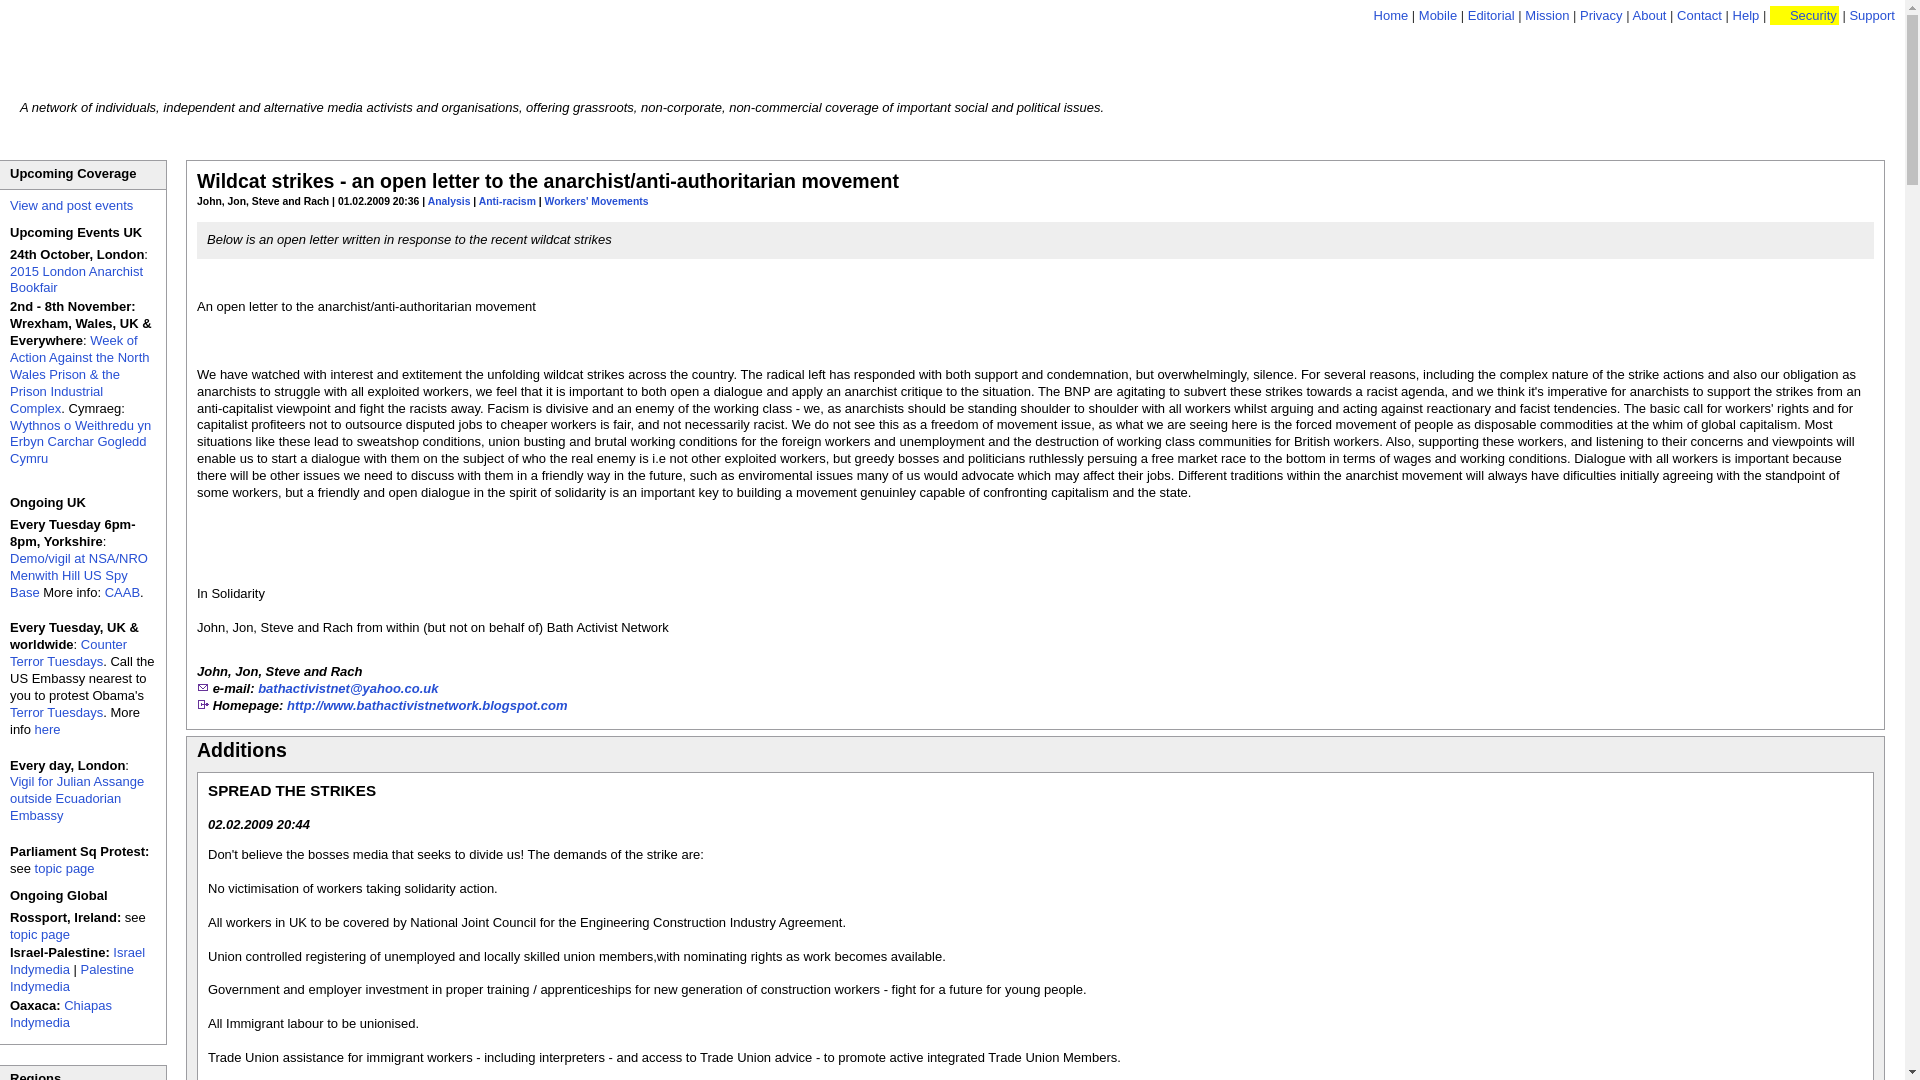 This screenshot has height=1080, width=1920. What do you see at coordinates (292, 790) in the screenshot?
I see `SPREAD THE STRIKES` at bounding box center [292, 790].